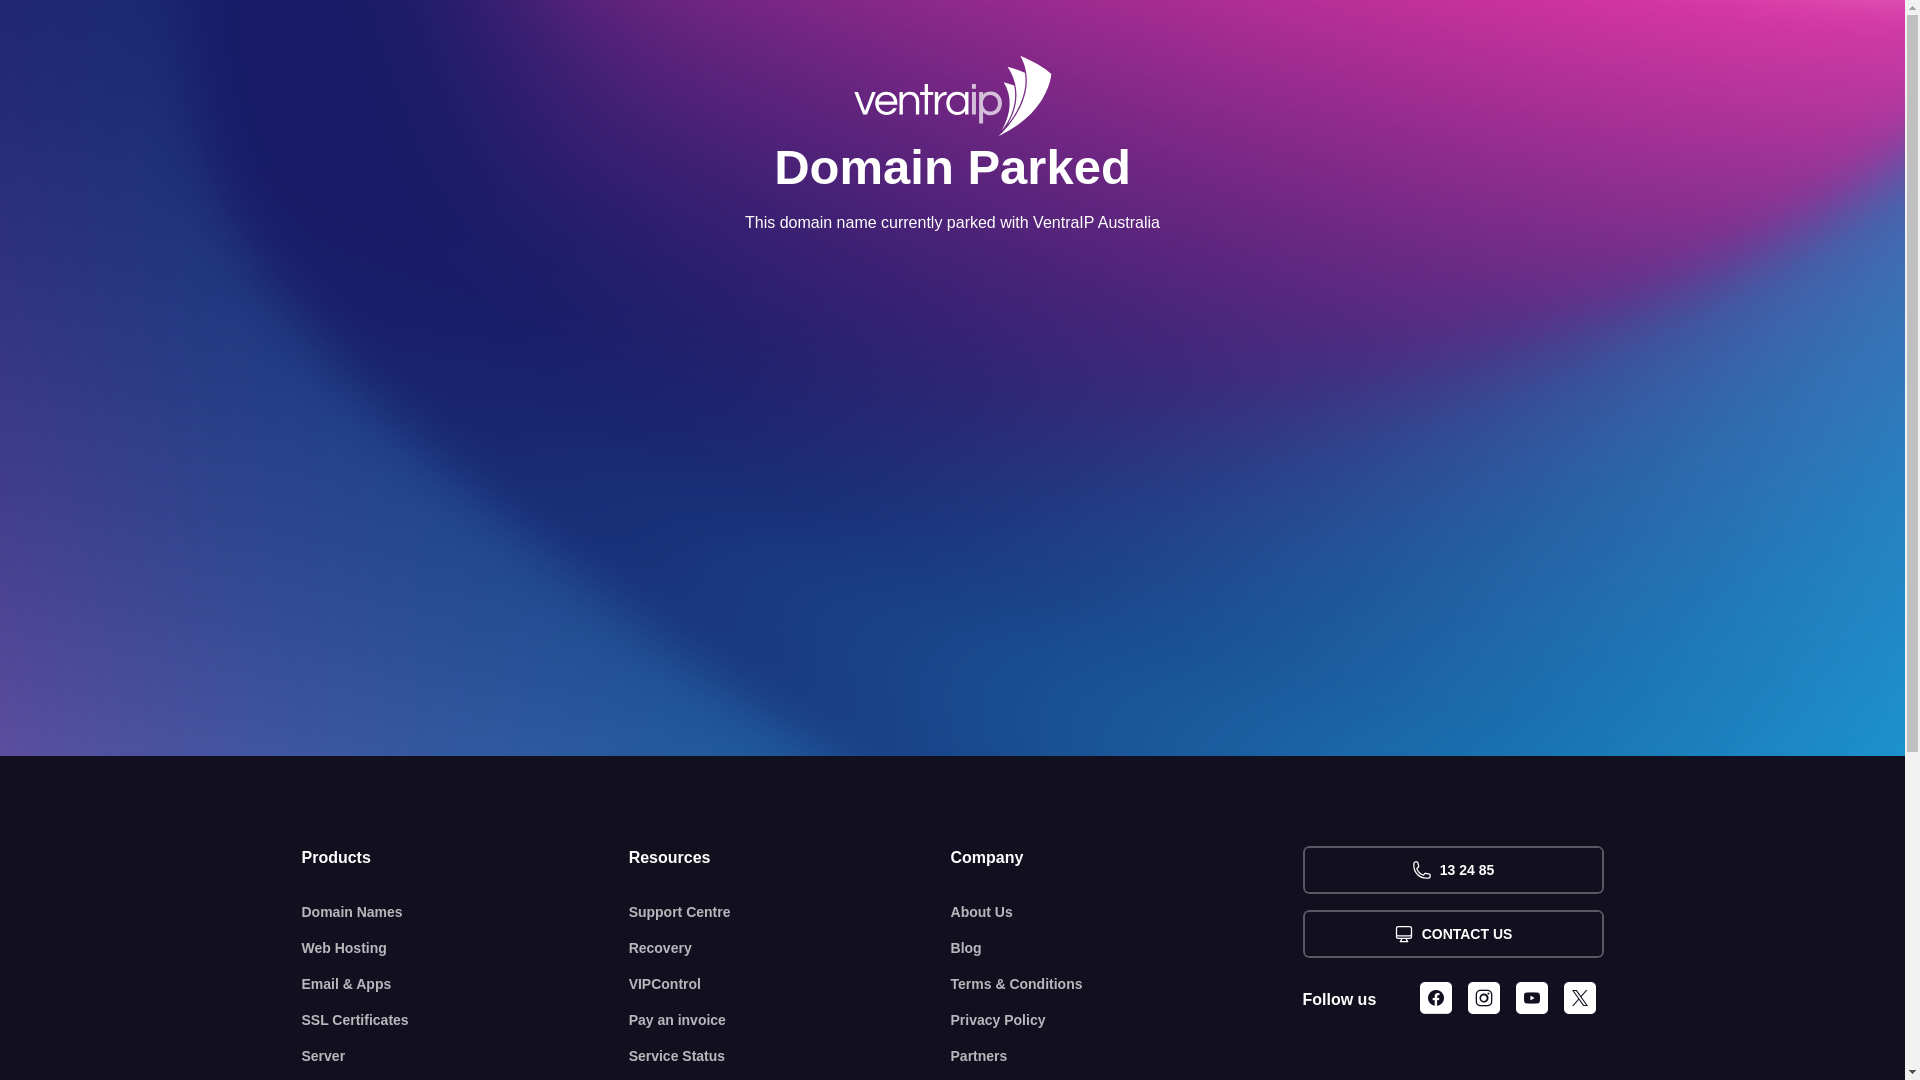 Image resolution: width=1920 pixels, height=1080 pixels. Describe the element at coordinates (1127, 984) in the screenshot. I see `Terms & Conditions` at that location.